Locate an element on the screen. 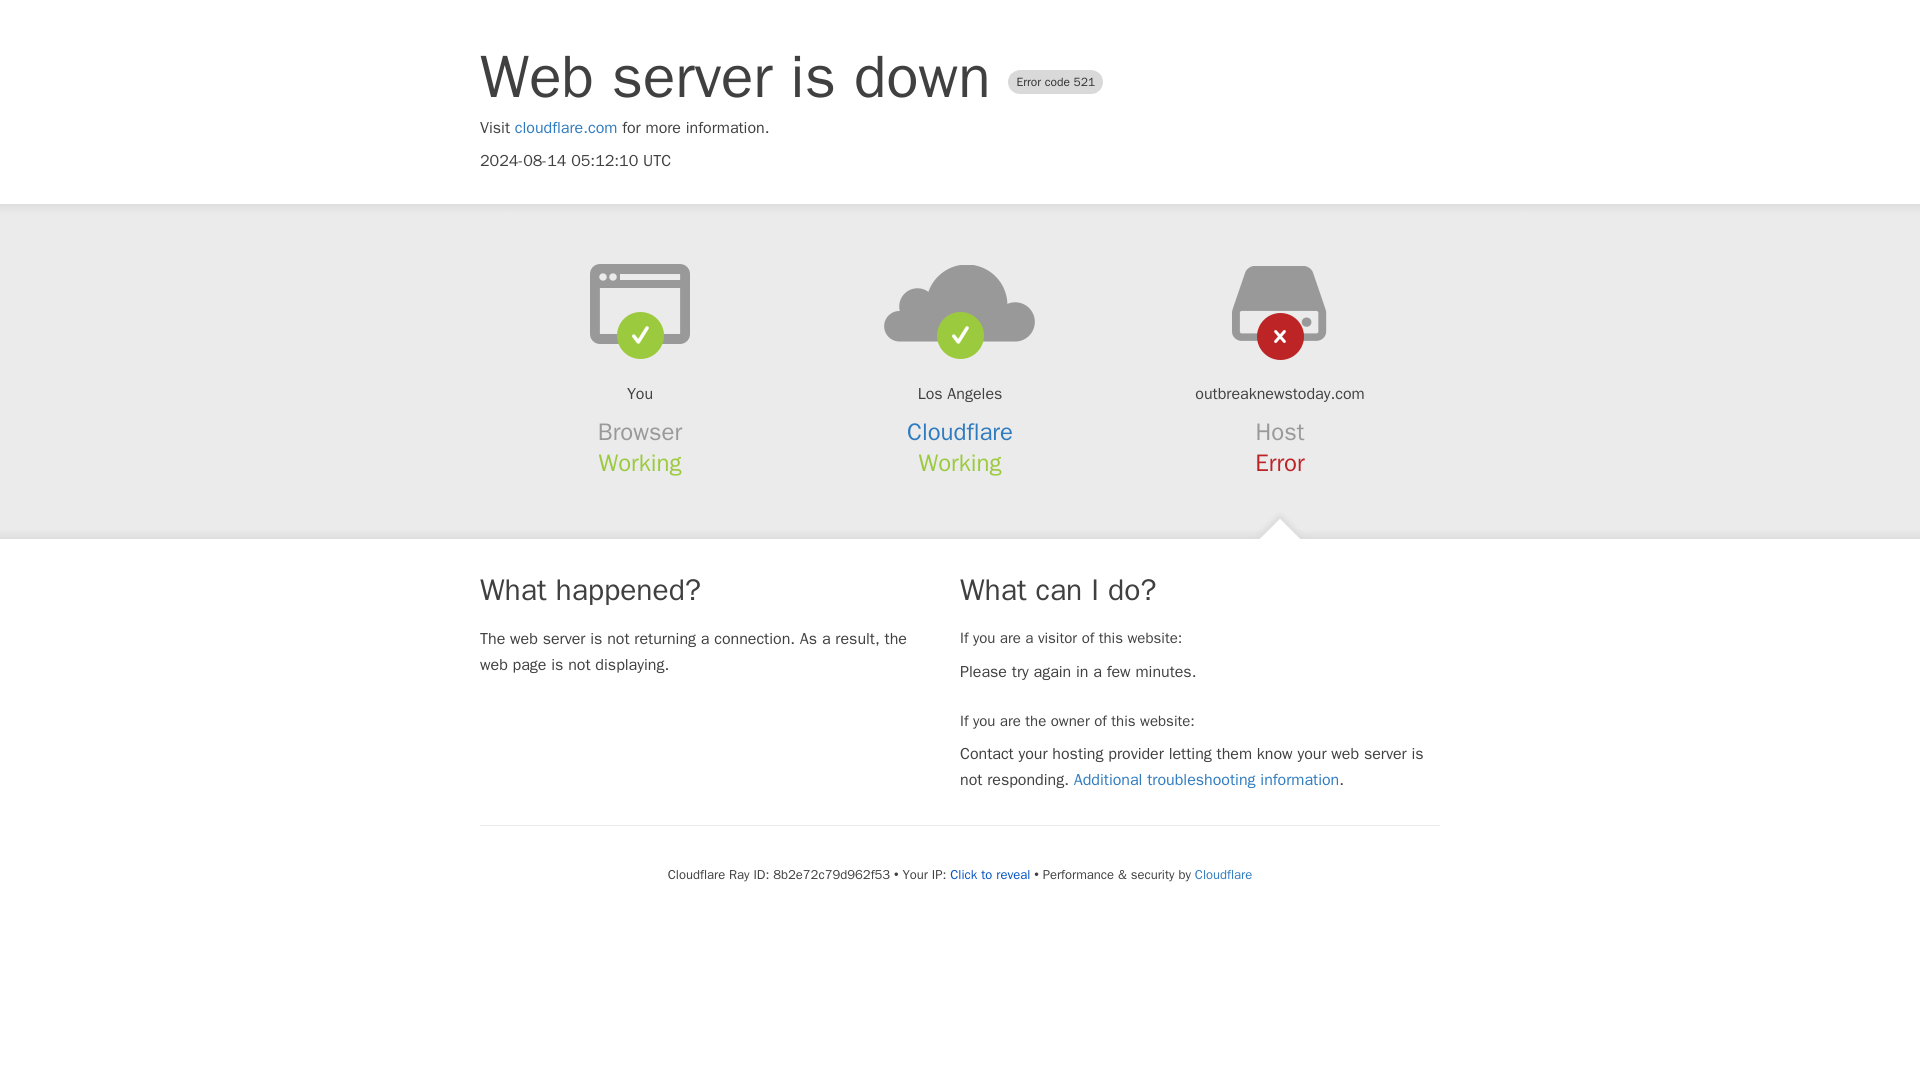 The width and height of the screenshot is (1920, 1080). Click to reveal is located at coordinates (990, 875).